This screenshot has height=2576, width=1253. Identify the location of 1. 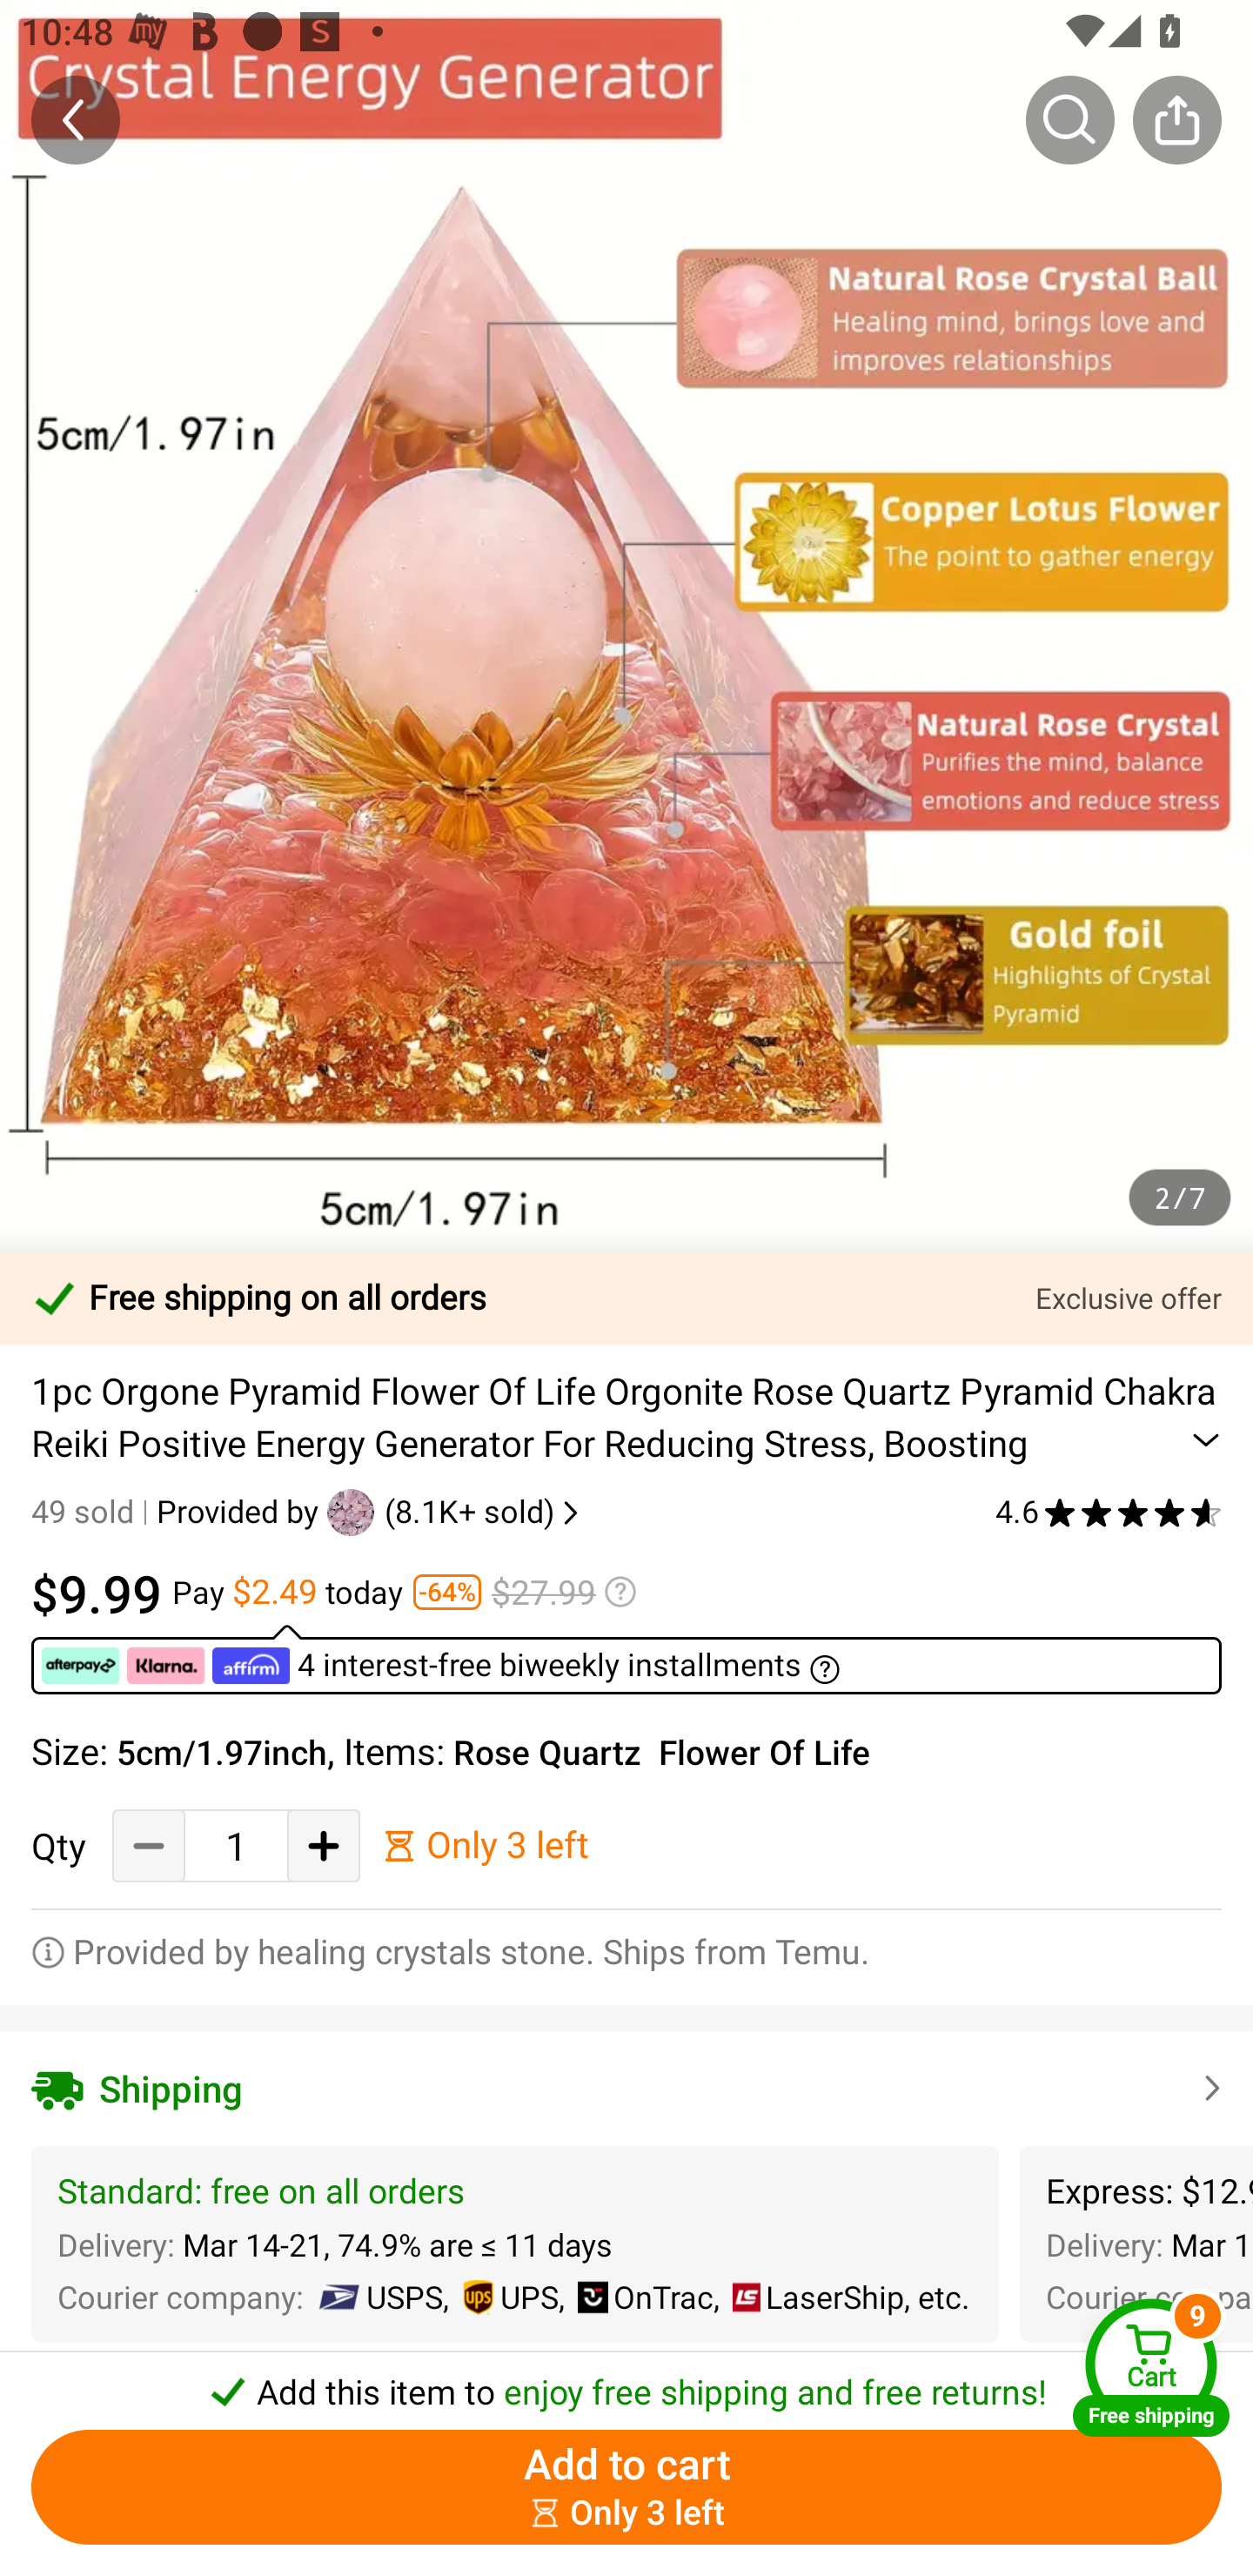
(236, 1845).